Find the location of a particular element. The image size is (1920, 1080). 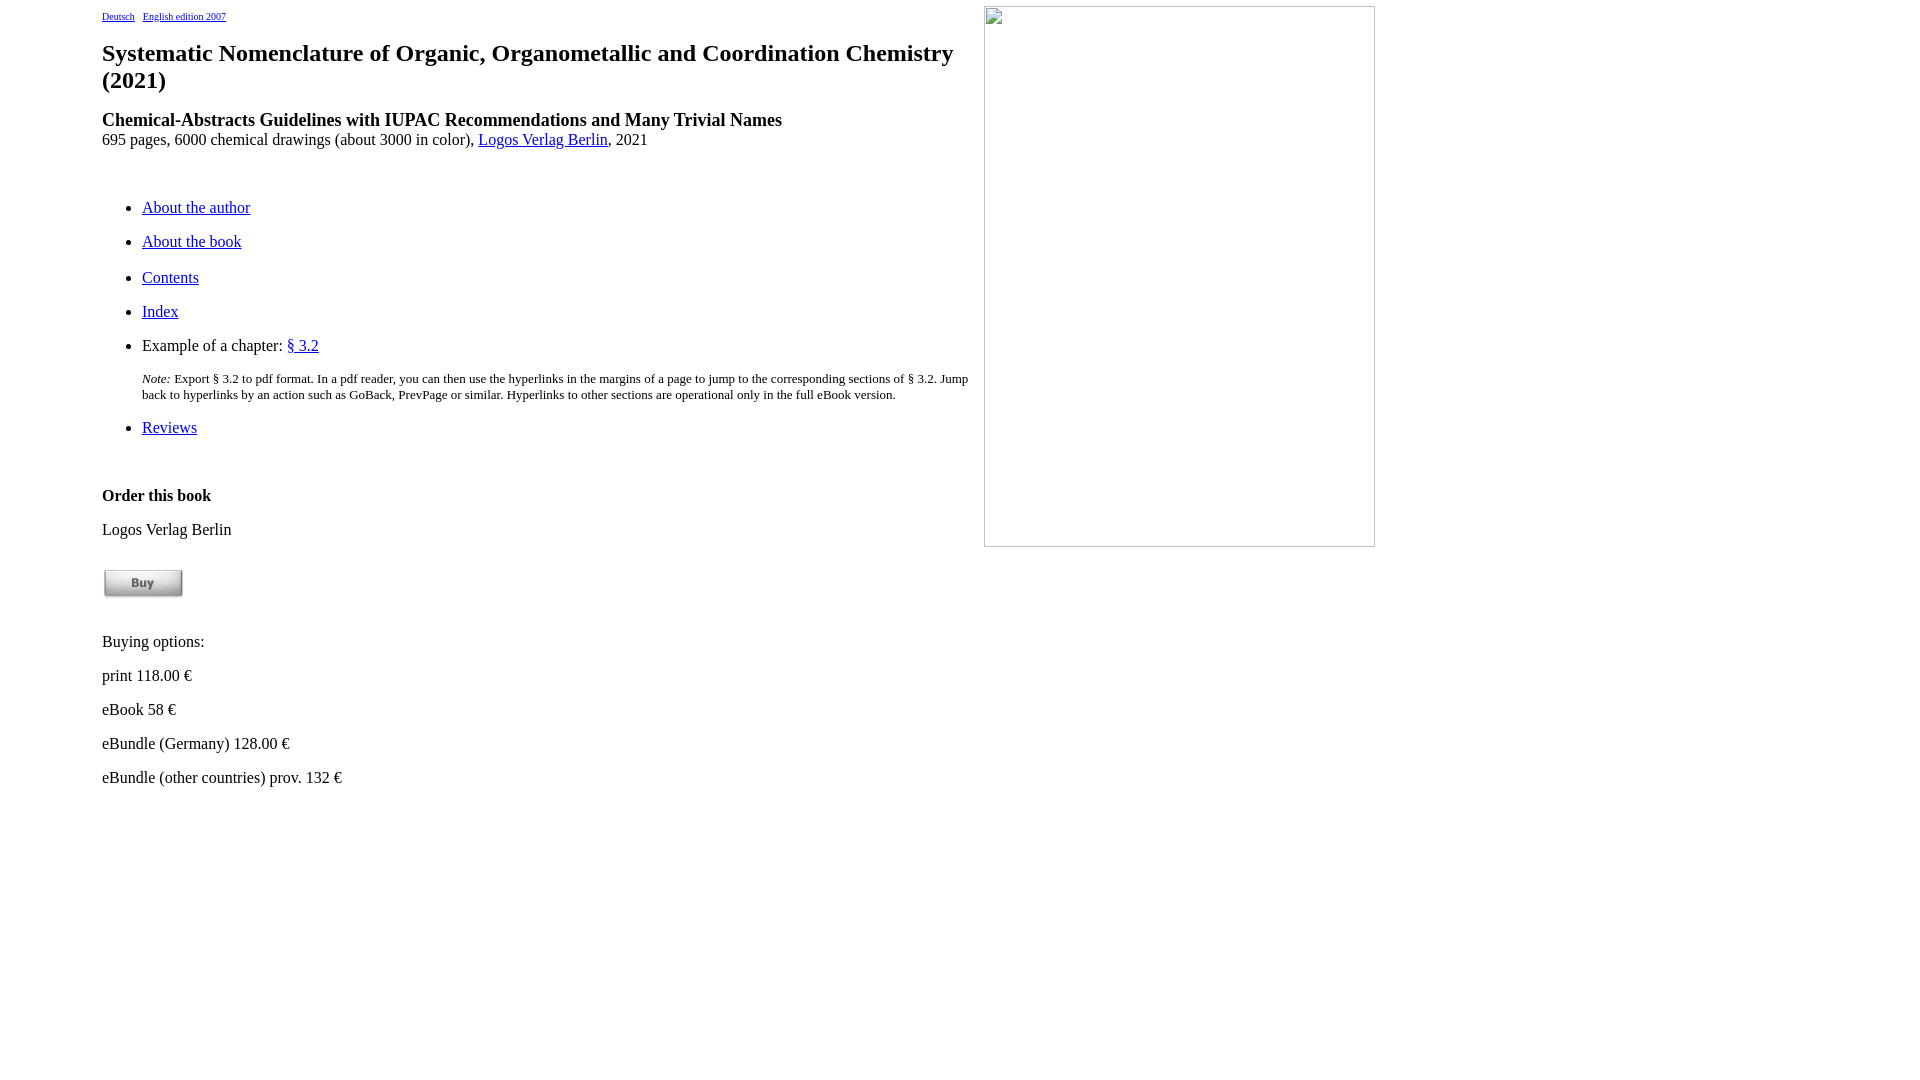

English edition 2007 is located at coordinates (184, 14).